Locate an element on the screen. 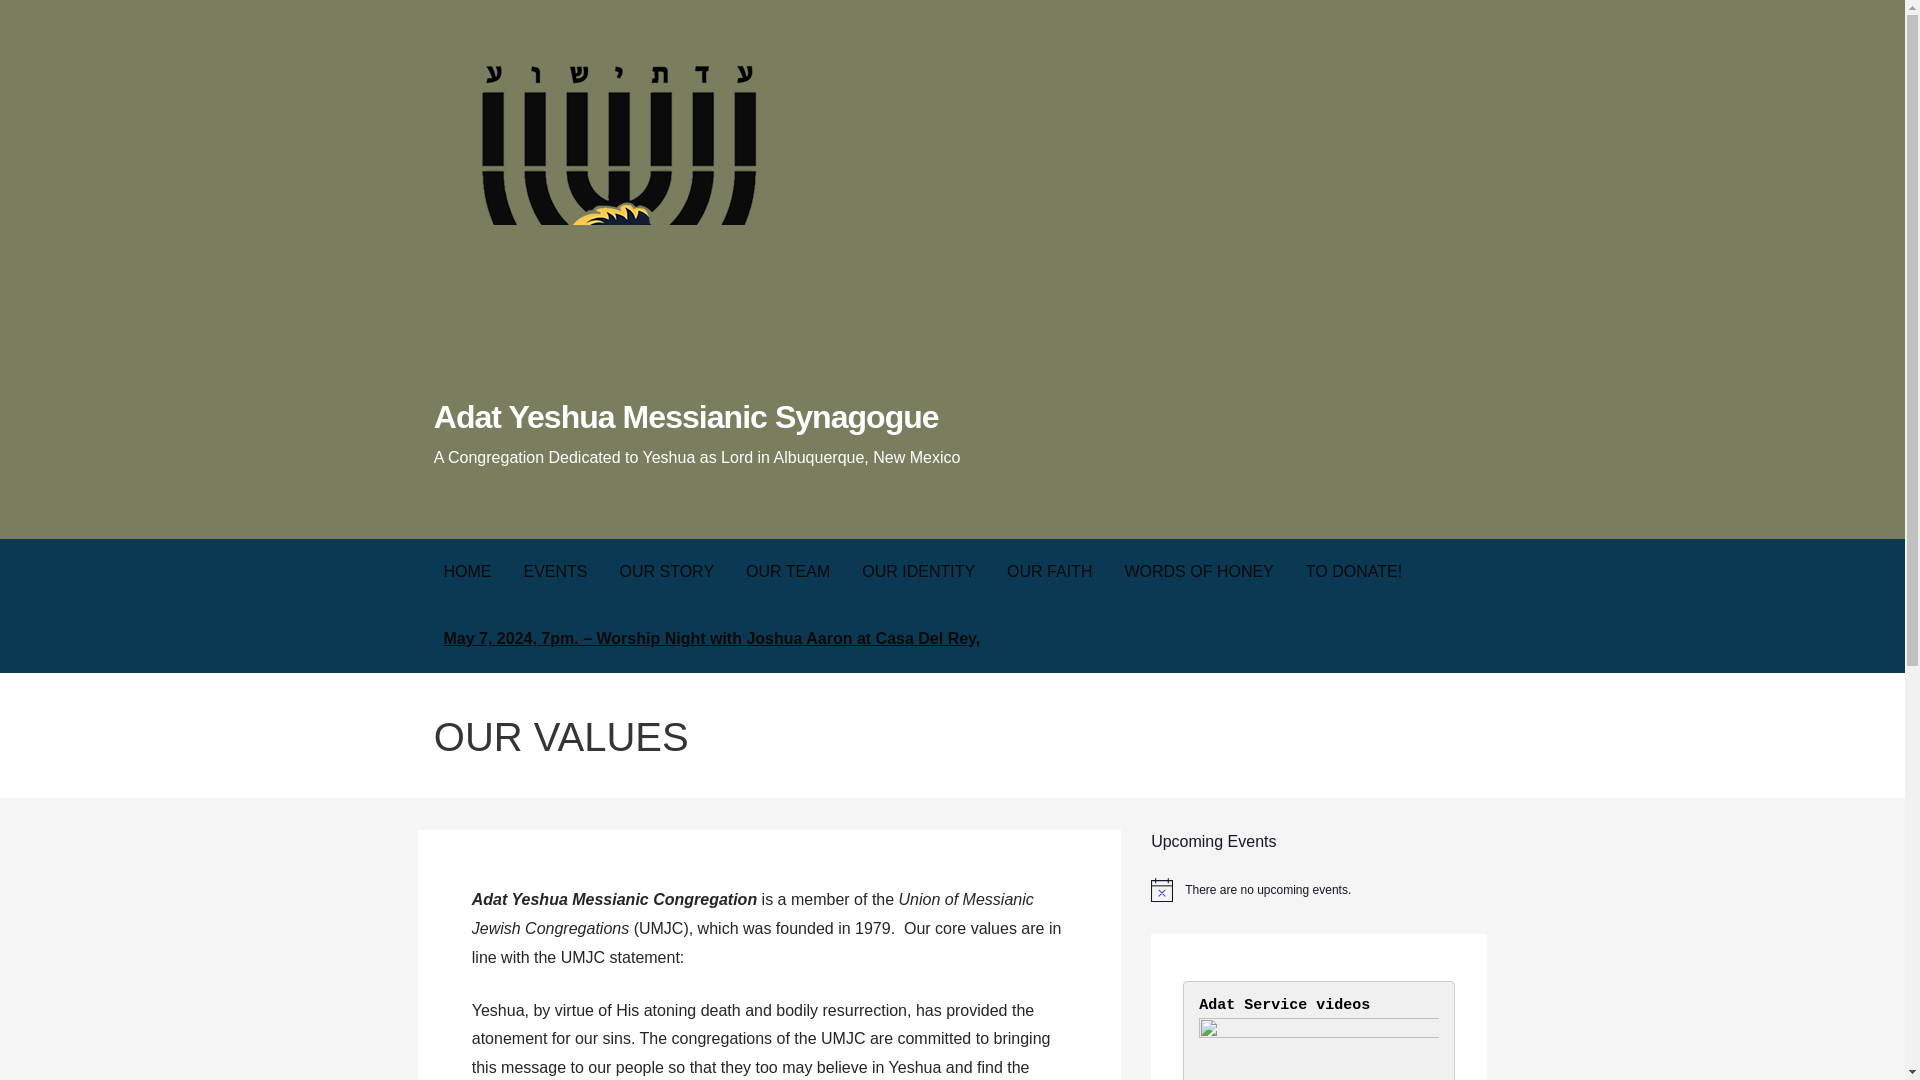 This screenshot has width=1920, height=1080. OUR FAITH is located at coordinates (1048, 572).